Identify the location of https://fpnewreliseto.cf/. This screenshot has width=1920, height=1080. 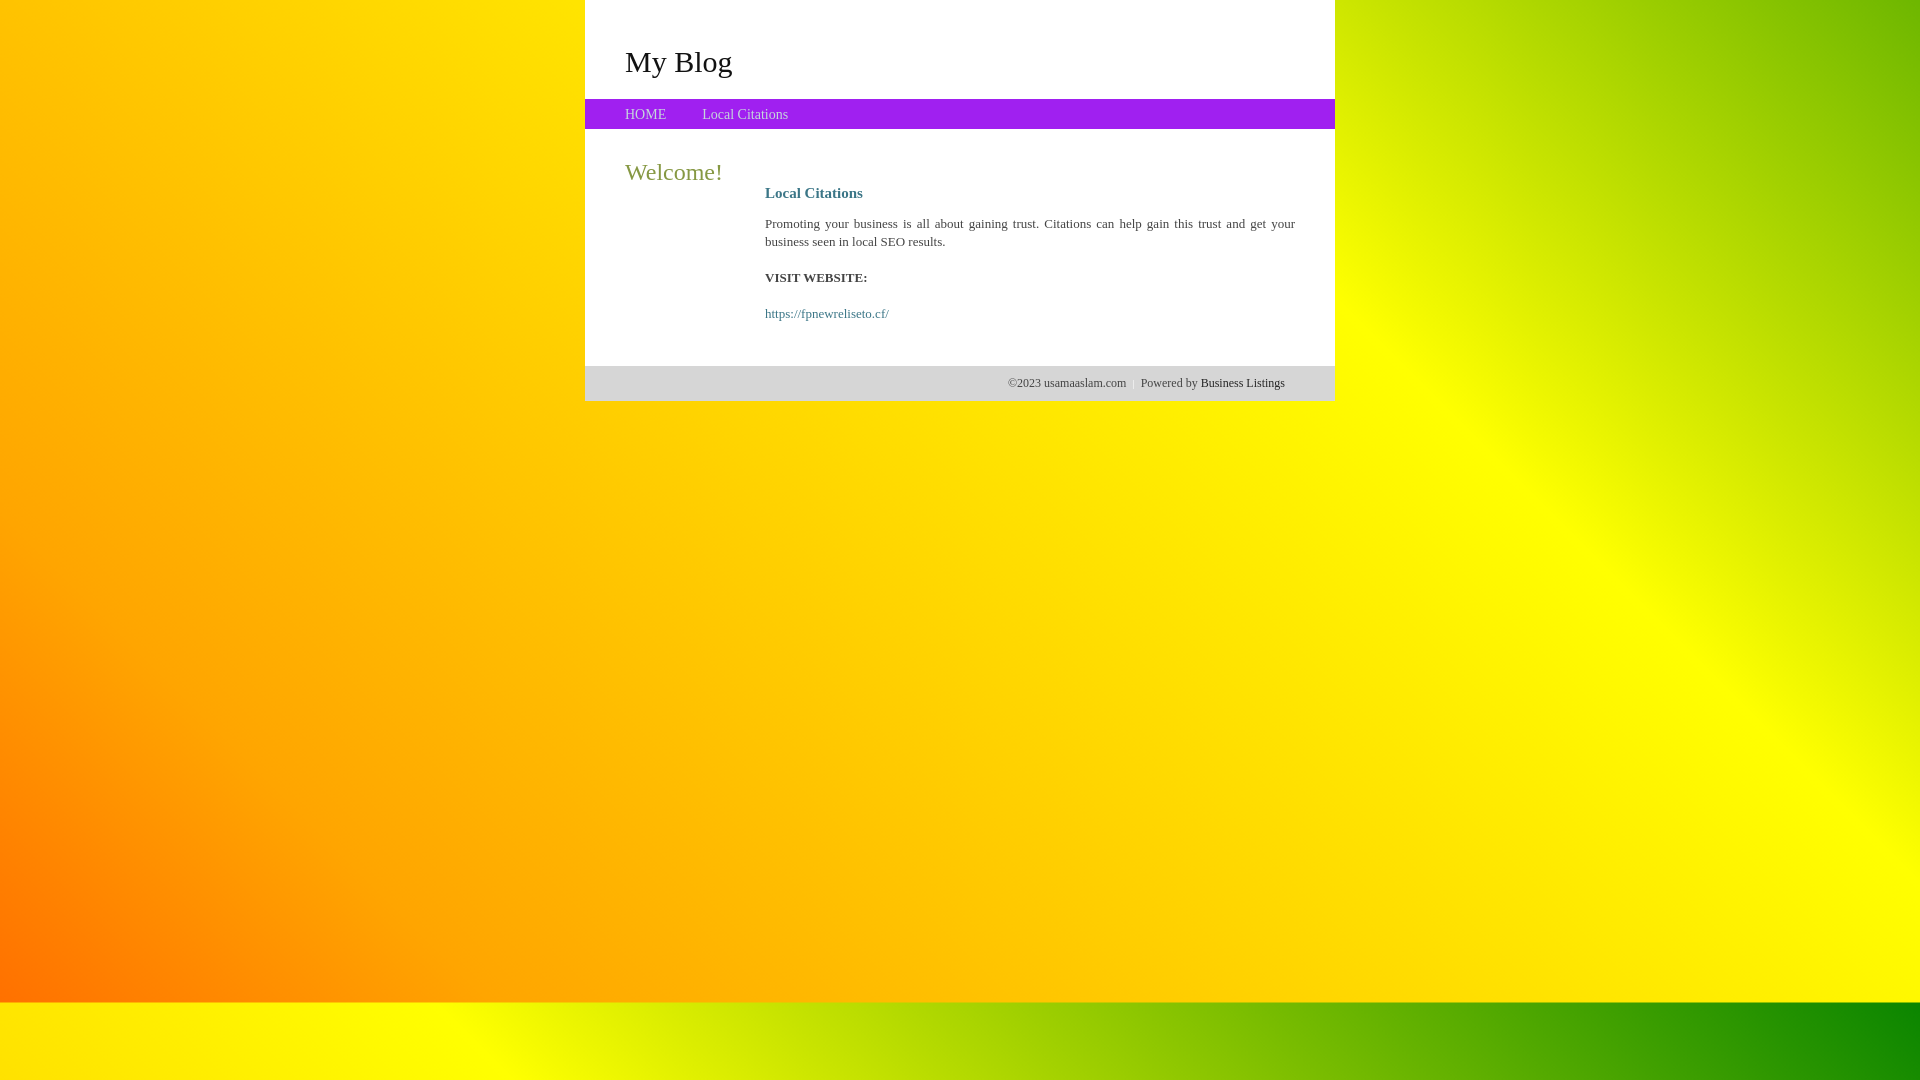
(827, 314).